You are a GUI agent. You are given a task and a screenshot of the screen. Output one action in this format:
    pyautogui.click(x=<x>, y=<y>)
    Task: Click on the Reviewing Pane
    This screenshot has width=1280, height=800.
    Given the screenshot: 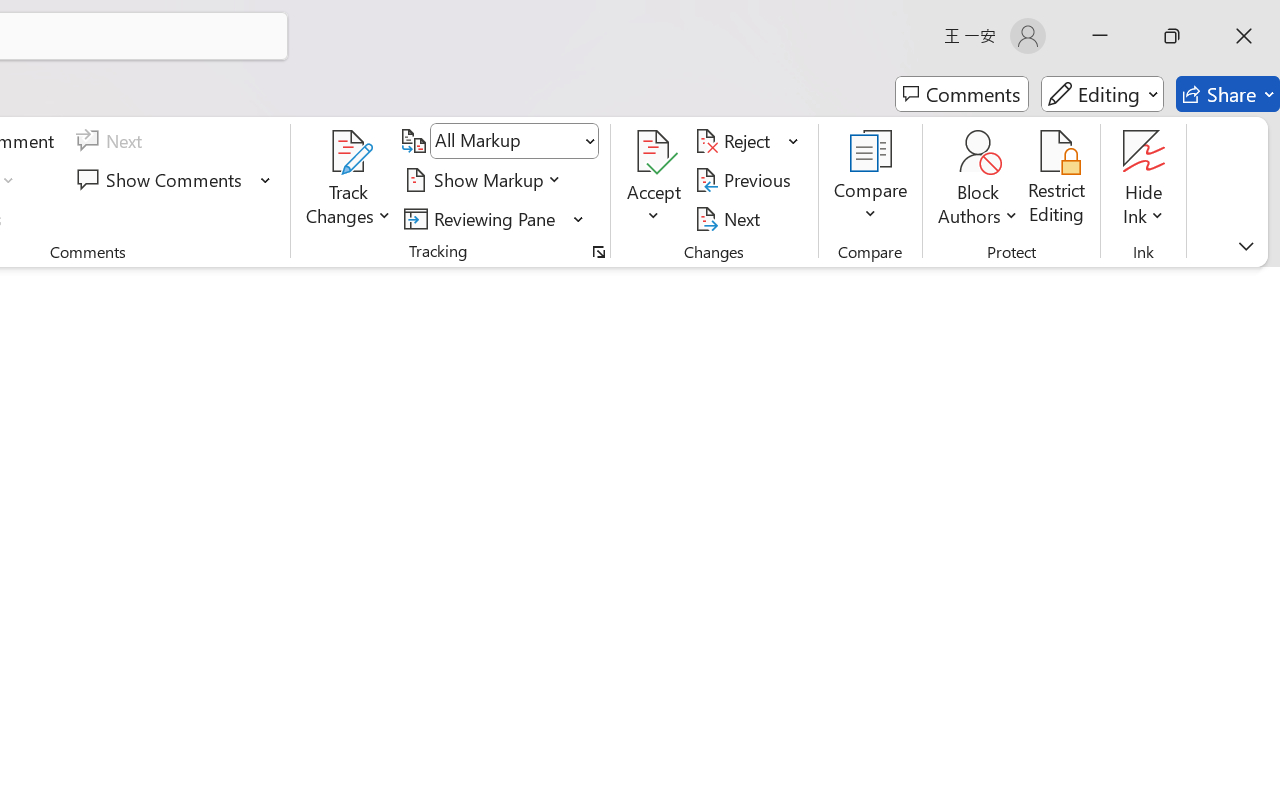 What is the action you would take?
    pyautogui.click(x=494, y=218)
    